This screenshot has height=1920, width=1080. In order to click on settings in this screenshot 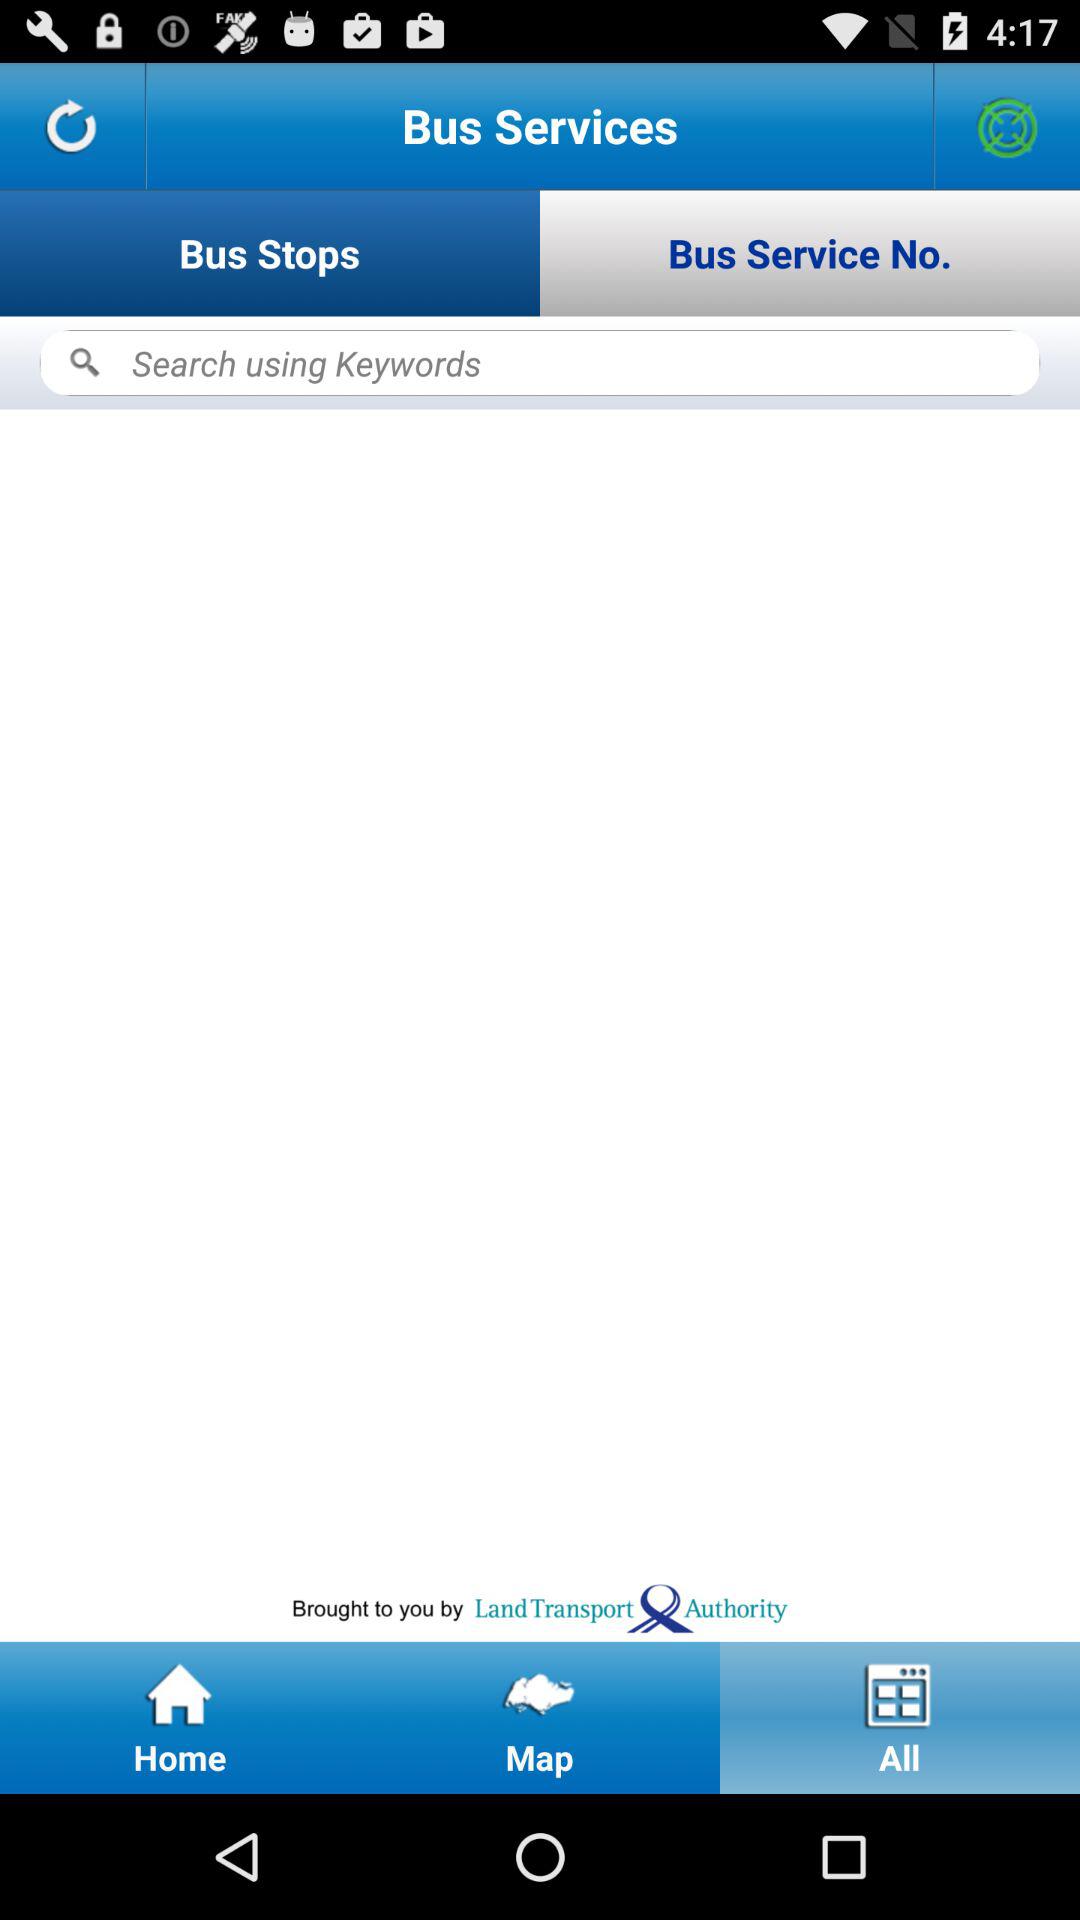, I will do `click(1008, 126)`.